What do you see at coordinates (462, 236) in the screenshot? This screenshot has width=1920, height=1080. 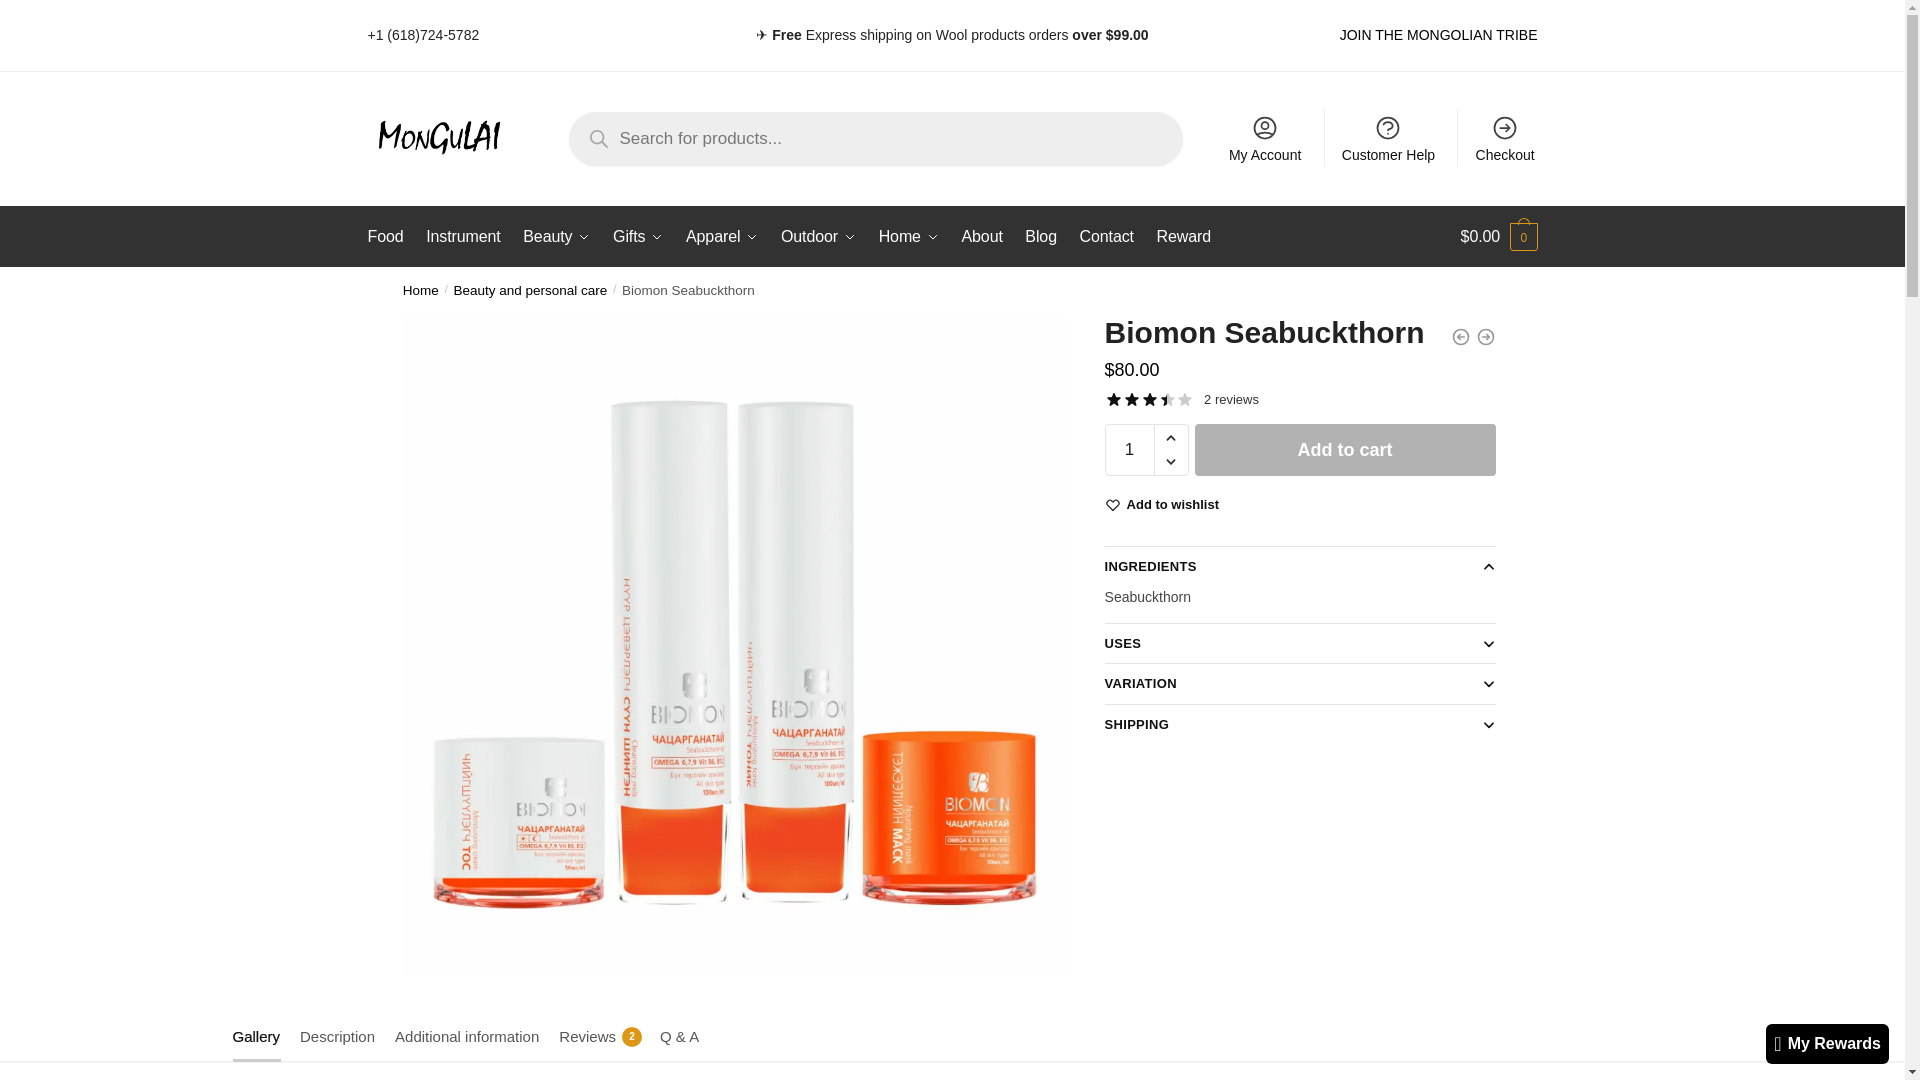 I see `Instrument` at bounding box center [462, 236].